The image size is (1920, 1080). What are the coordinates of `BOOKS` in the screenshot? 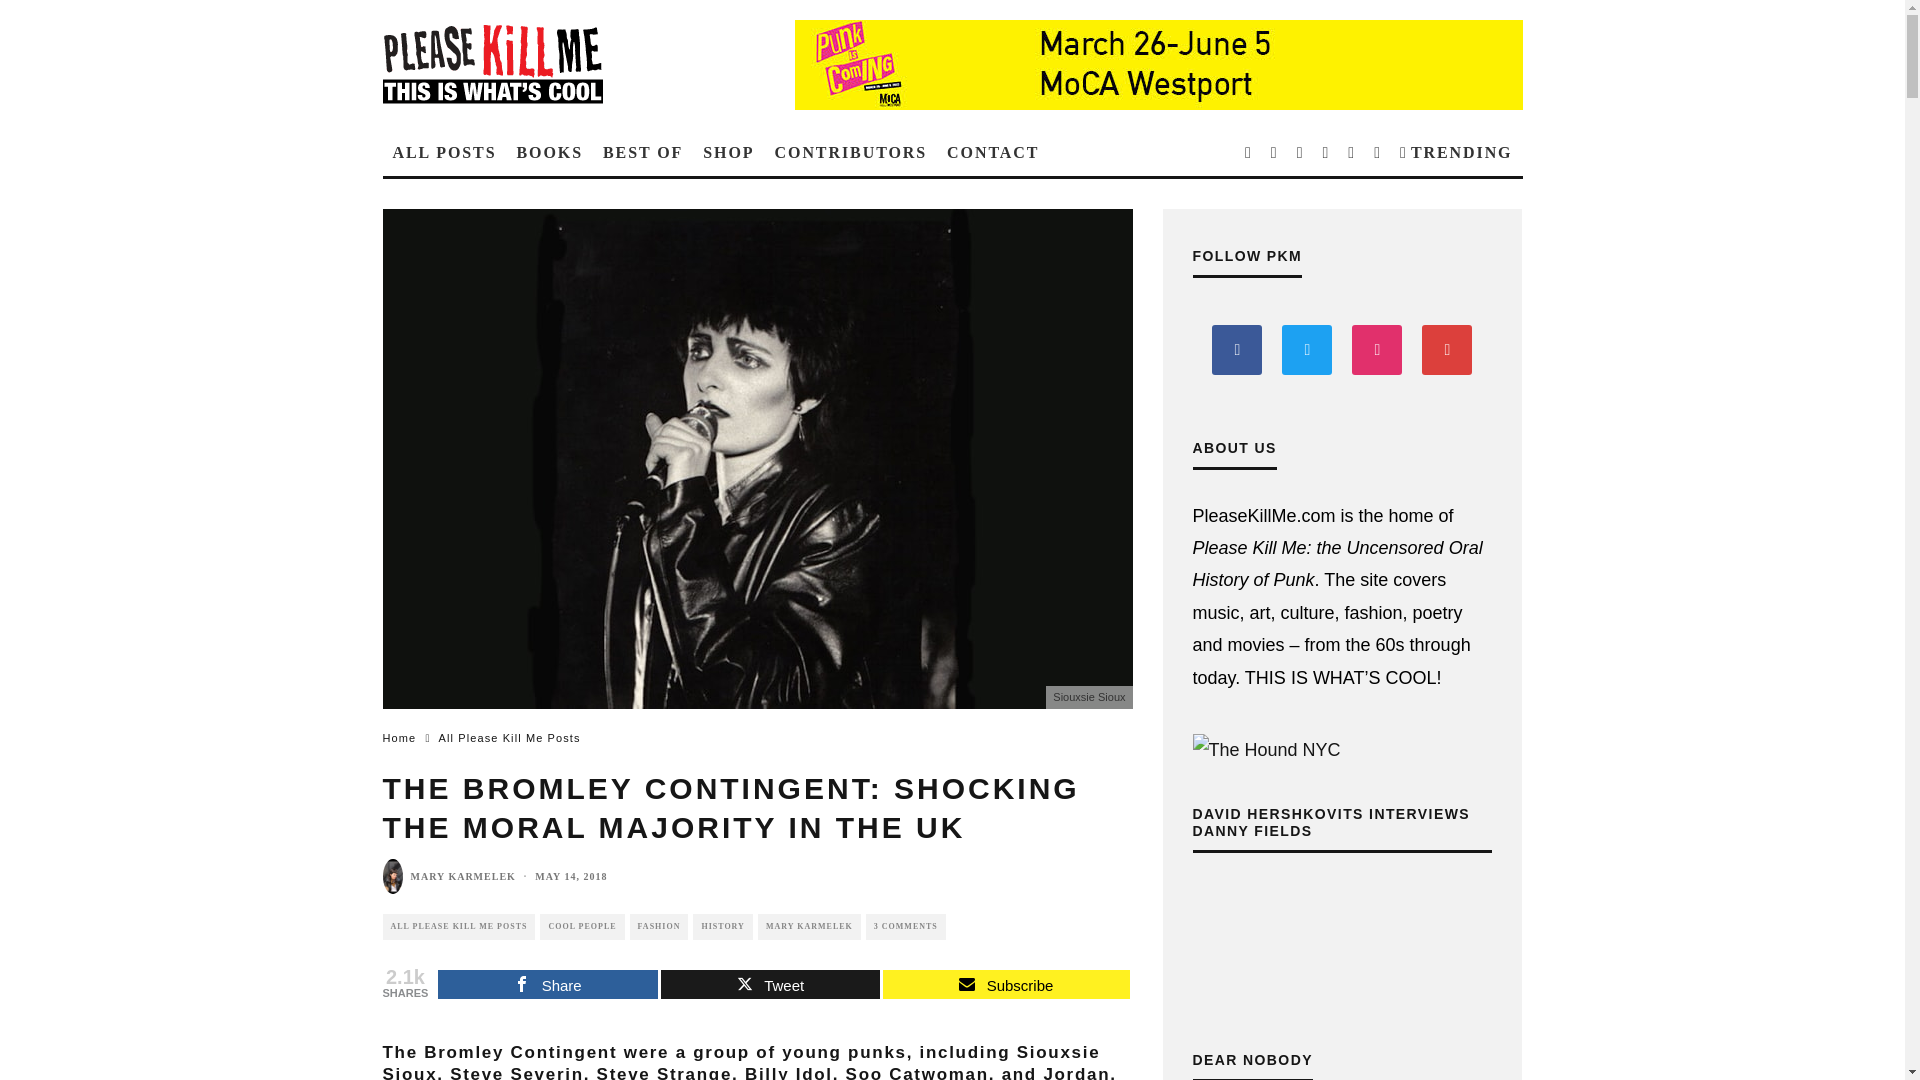 It's located at (550, 152).